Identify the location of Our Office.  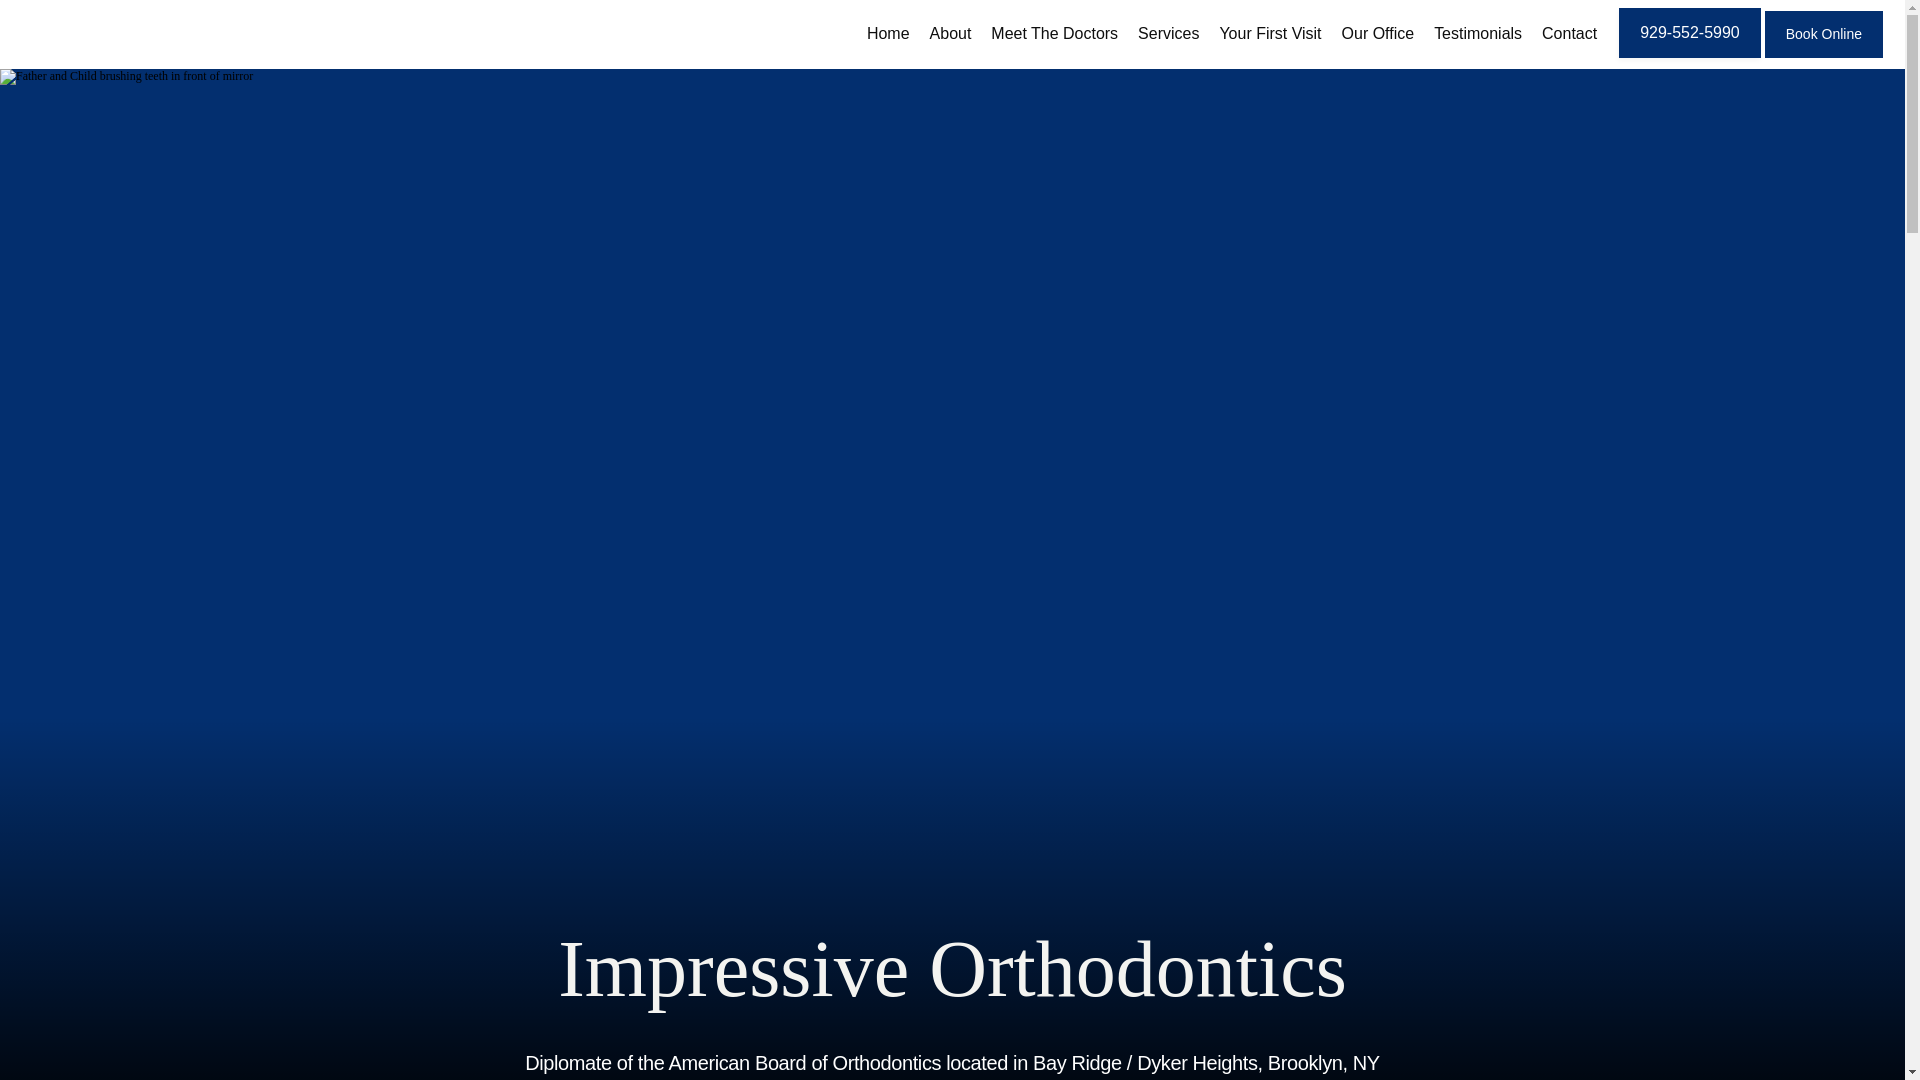
(1378, 33).